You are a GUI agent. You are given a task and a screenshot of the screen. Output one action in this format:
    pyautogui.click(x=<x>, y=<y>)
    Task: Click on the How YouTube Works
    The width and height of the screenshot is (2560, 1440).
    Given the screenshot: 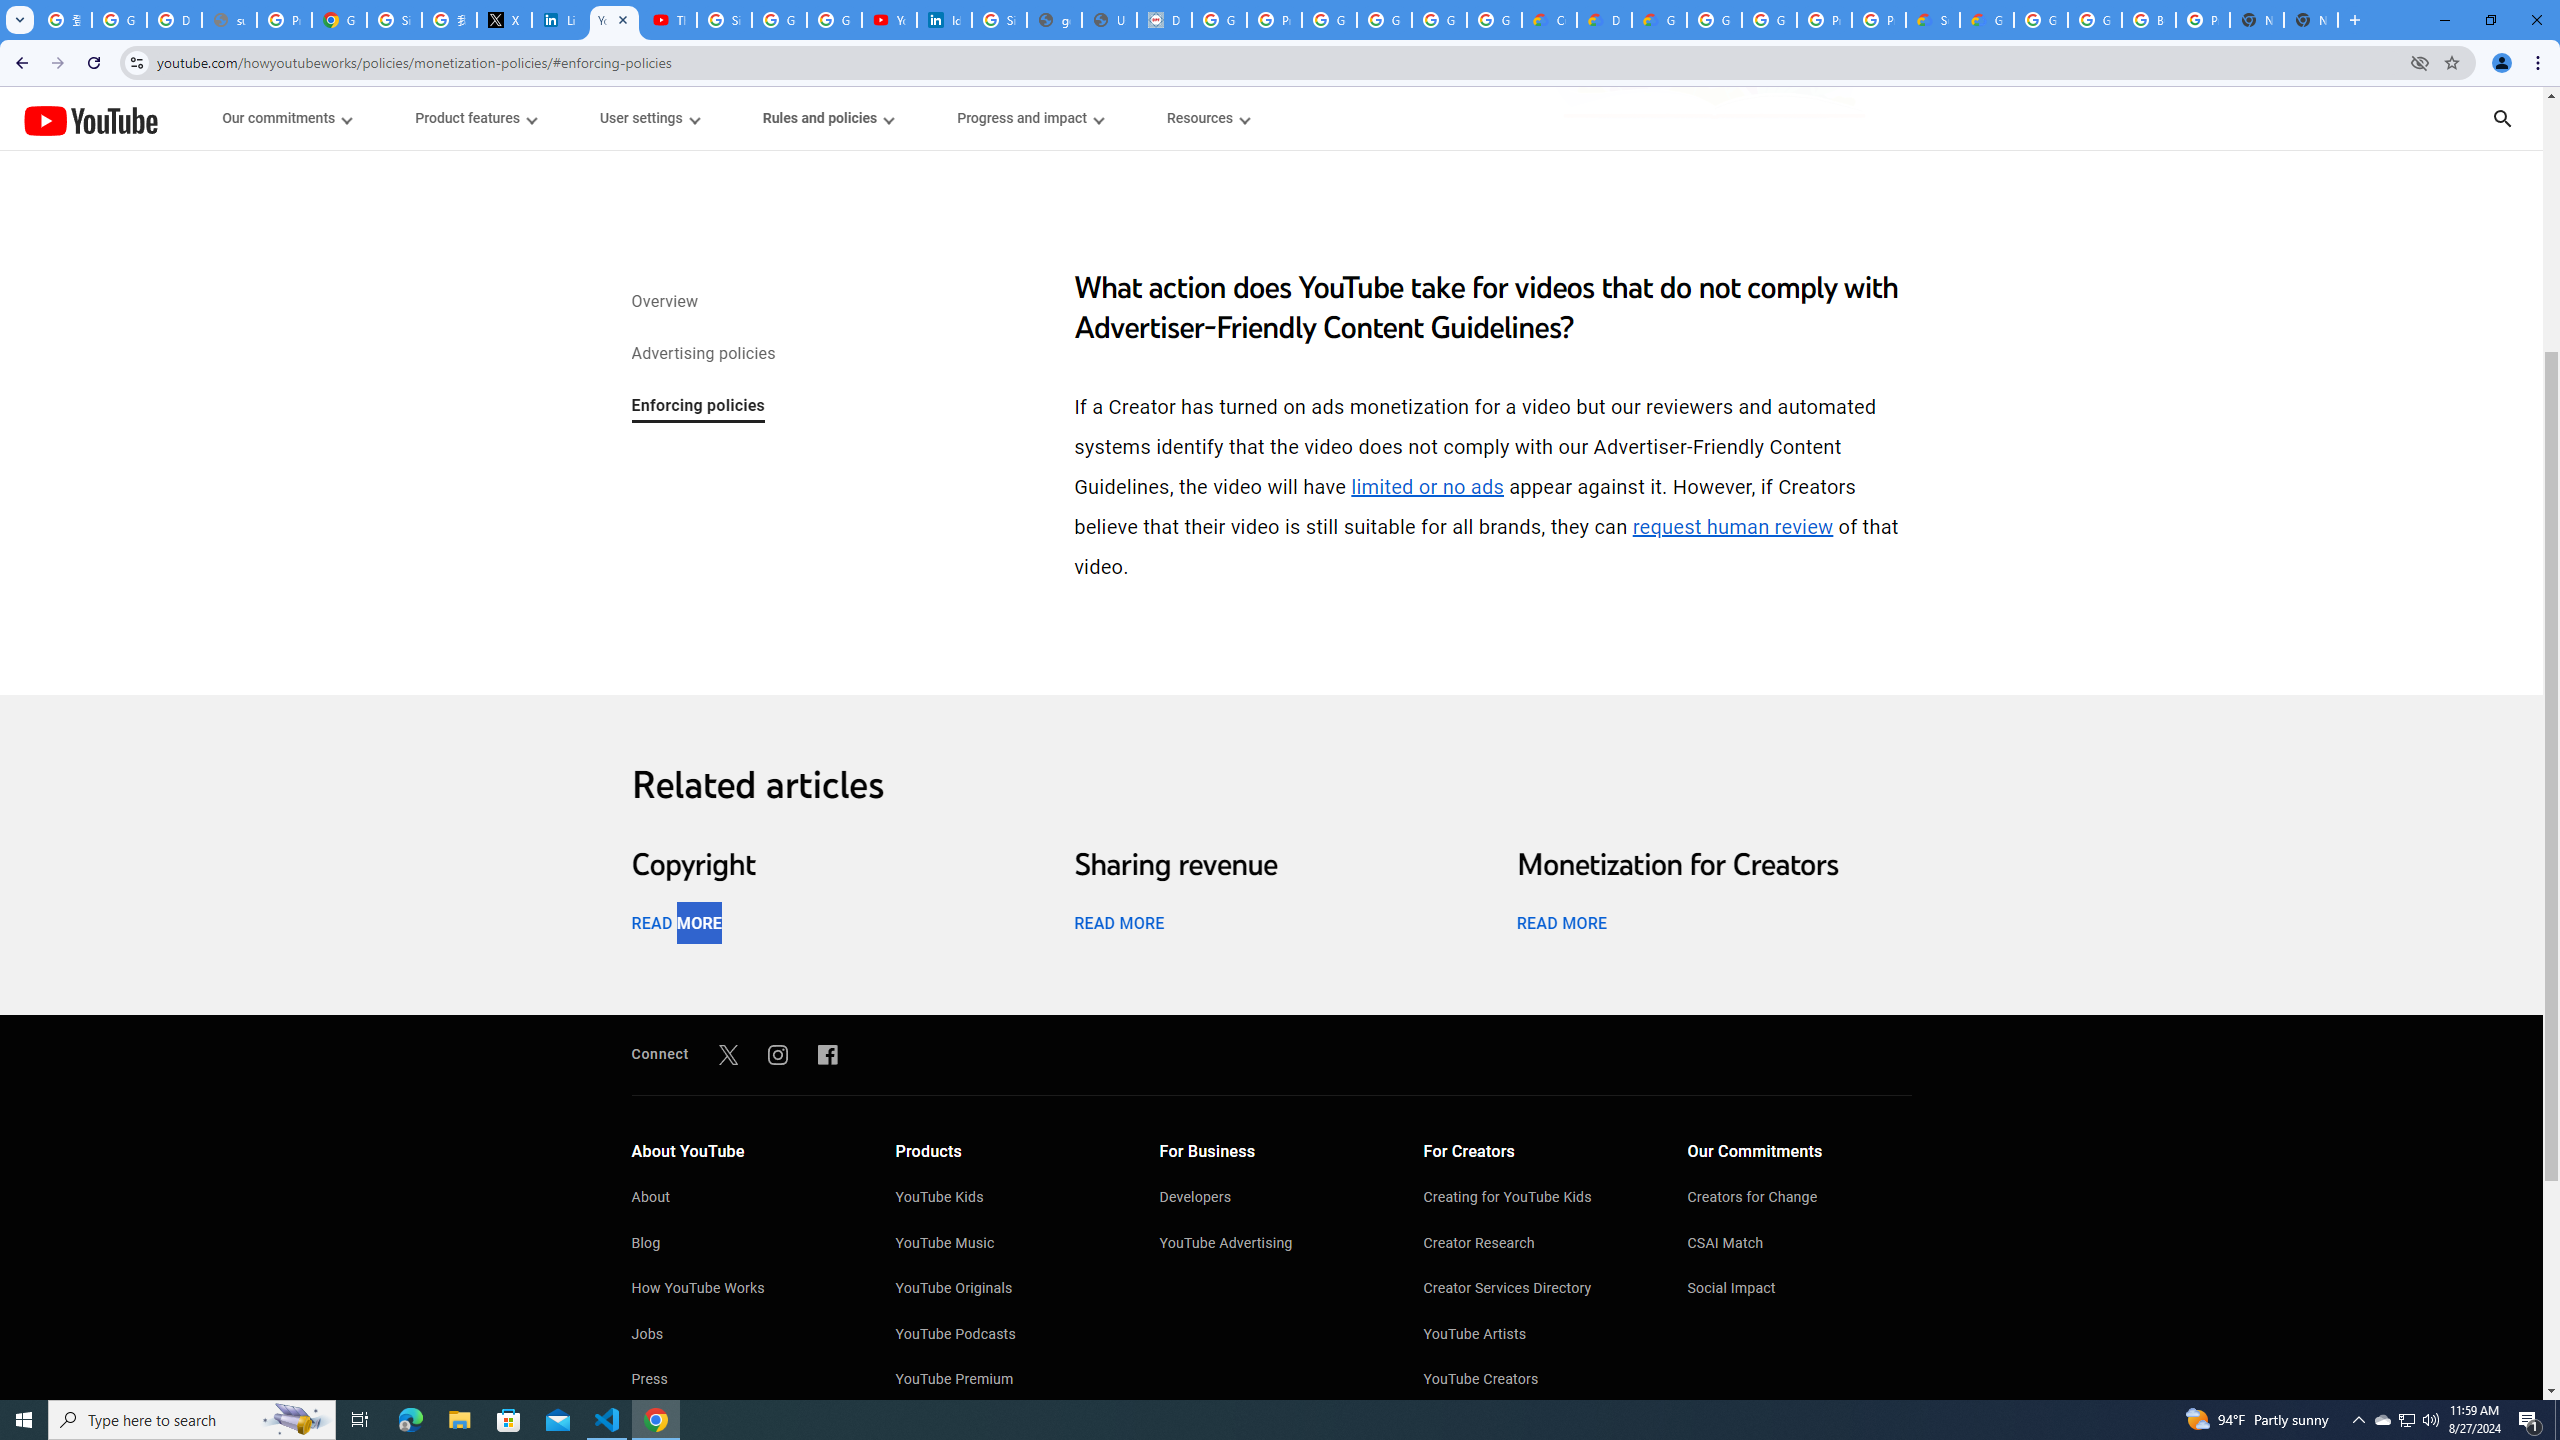 What is the action you would take?
    pyautogui.click(x=742, y=1290)
    